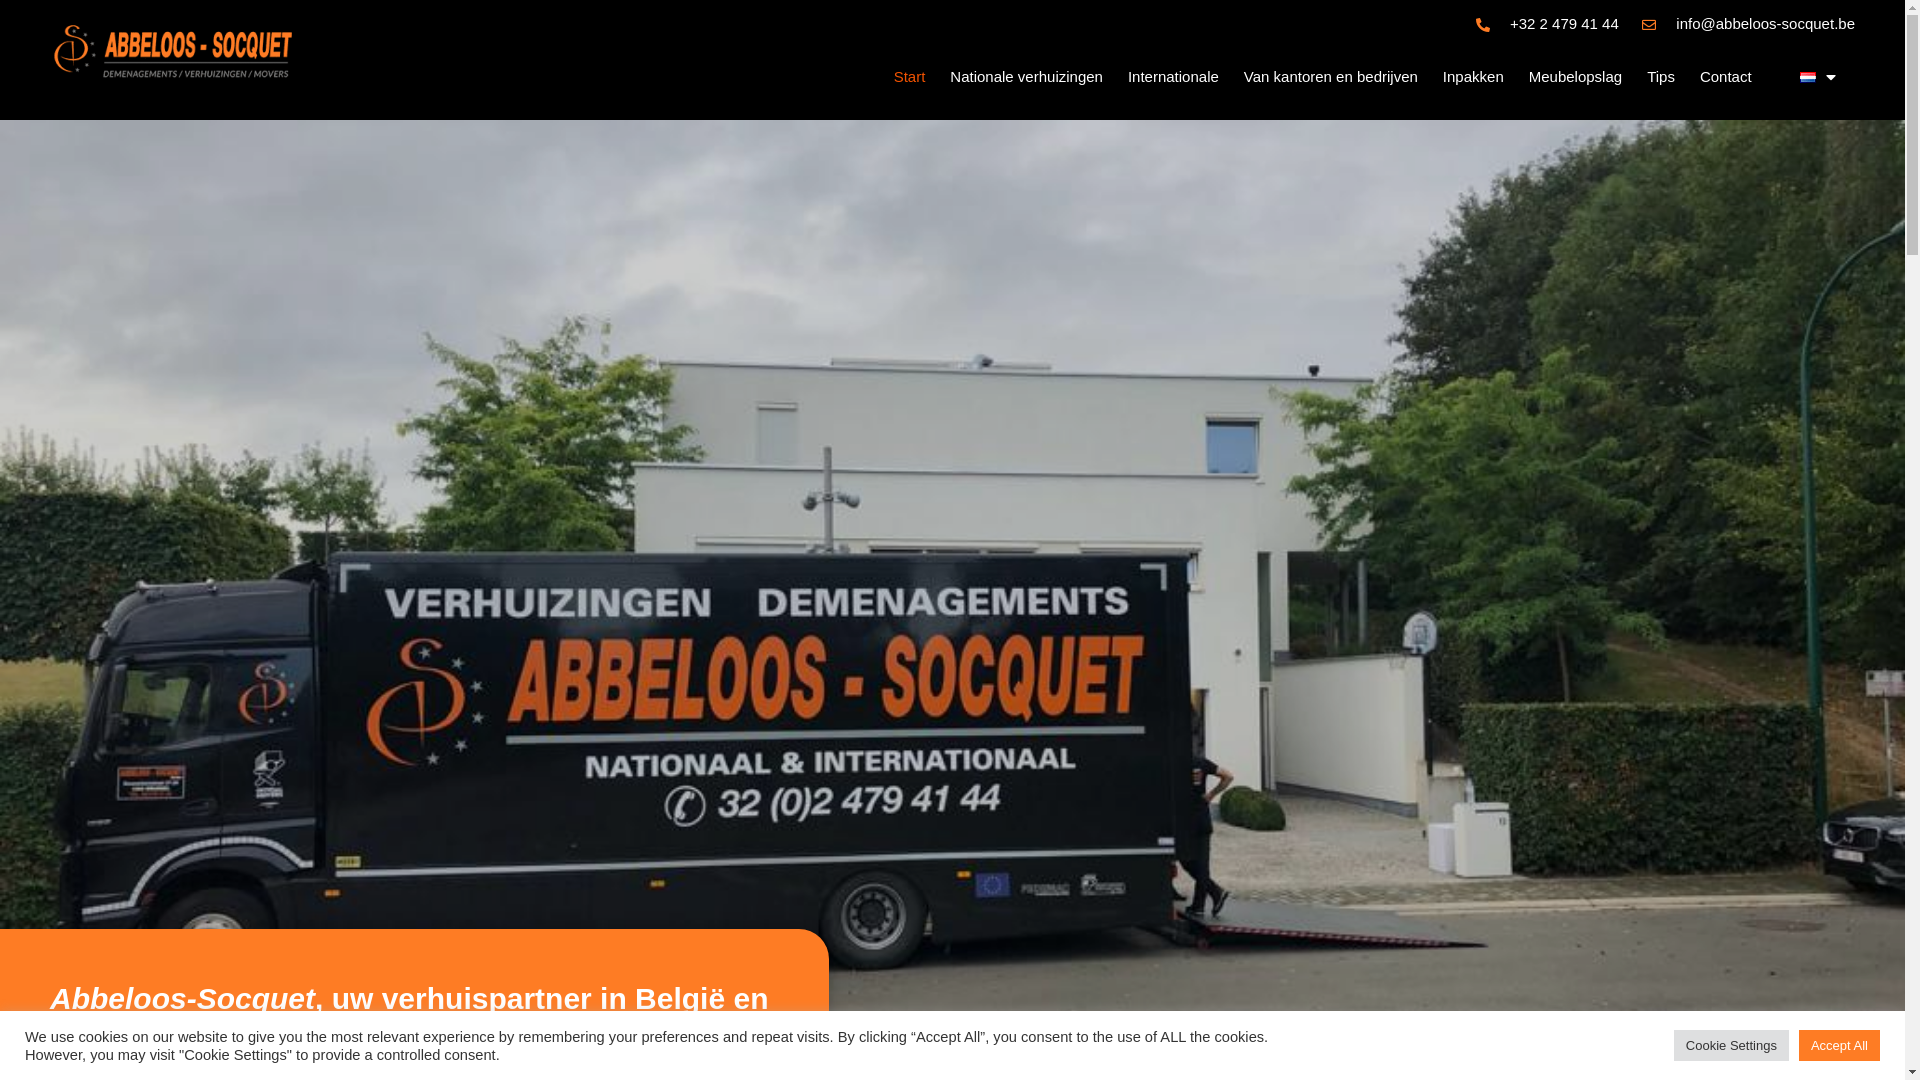  Describe the element at coordinates (306, 900) in the screenshot. I see `Etterbeek (1040)` at that location.